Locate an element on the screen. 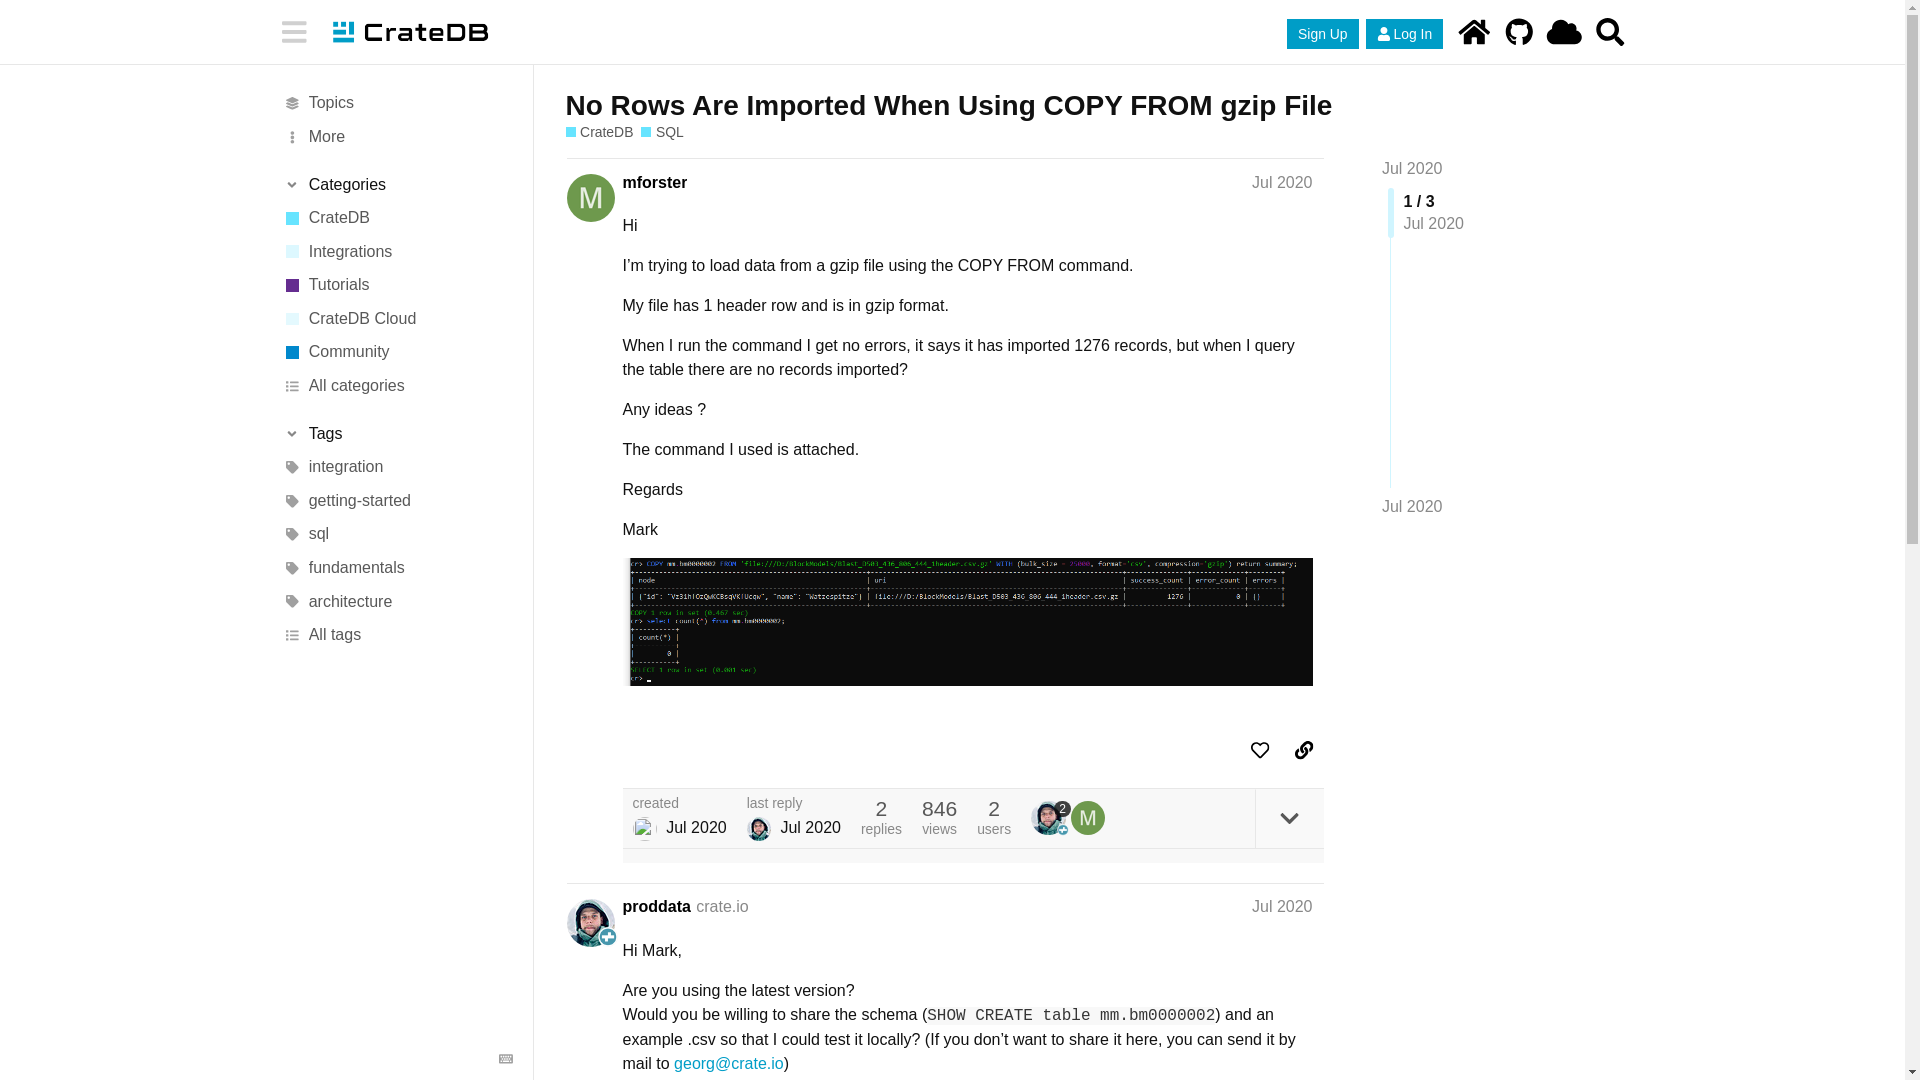  Toggle section is located at coordinates (397, 434).